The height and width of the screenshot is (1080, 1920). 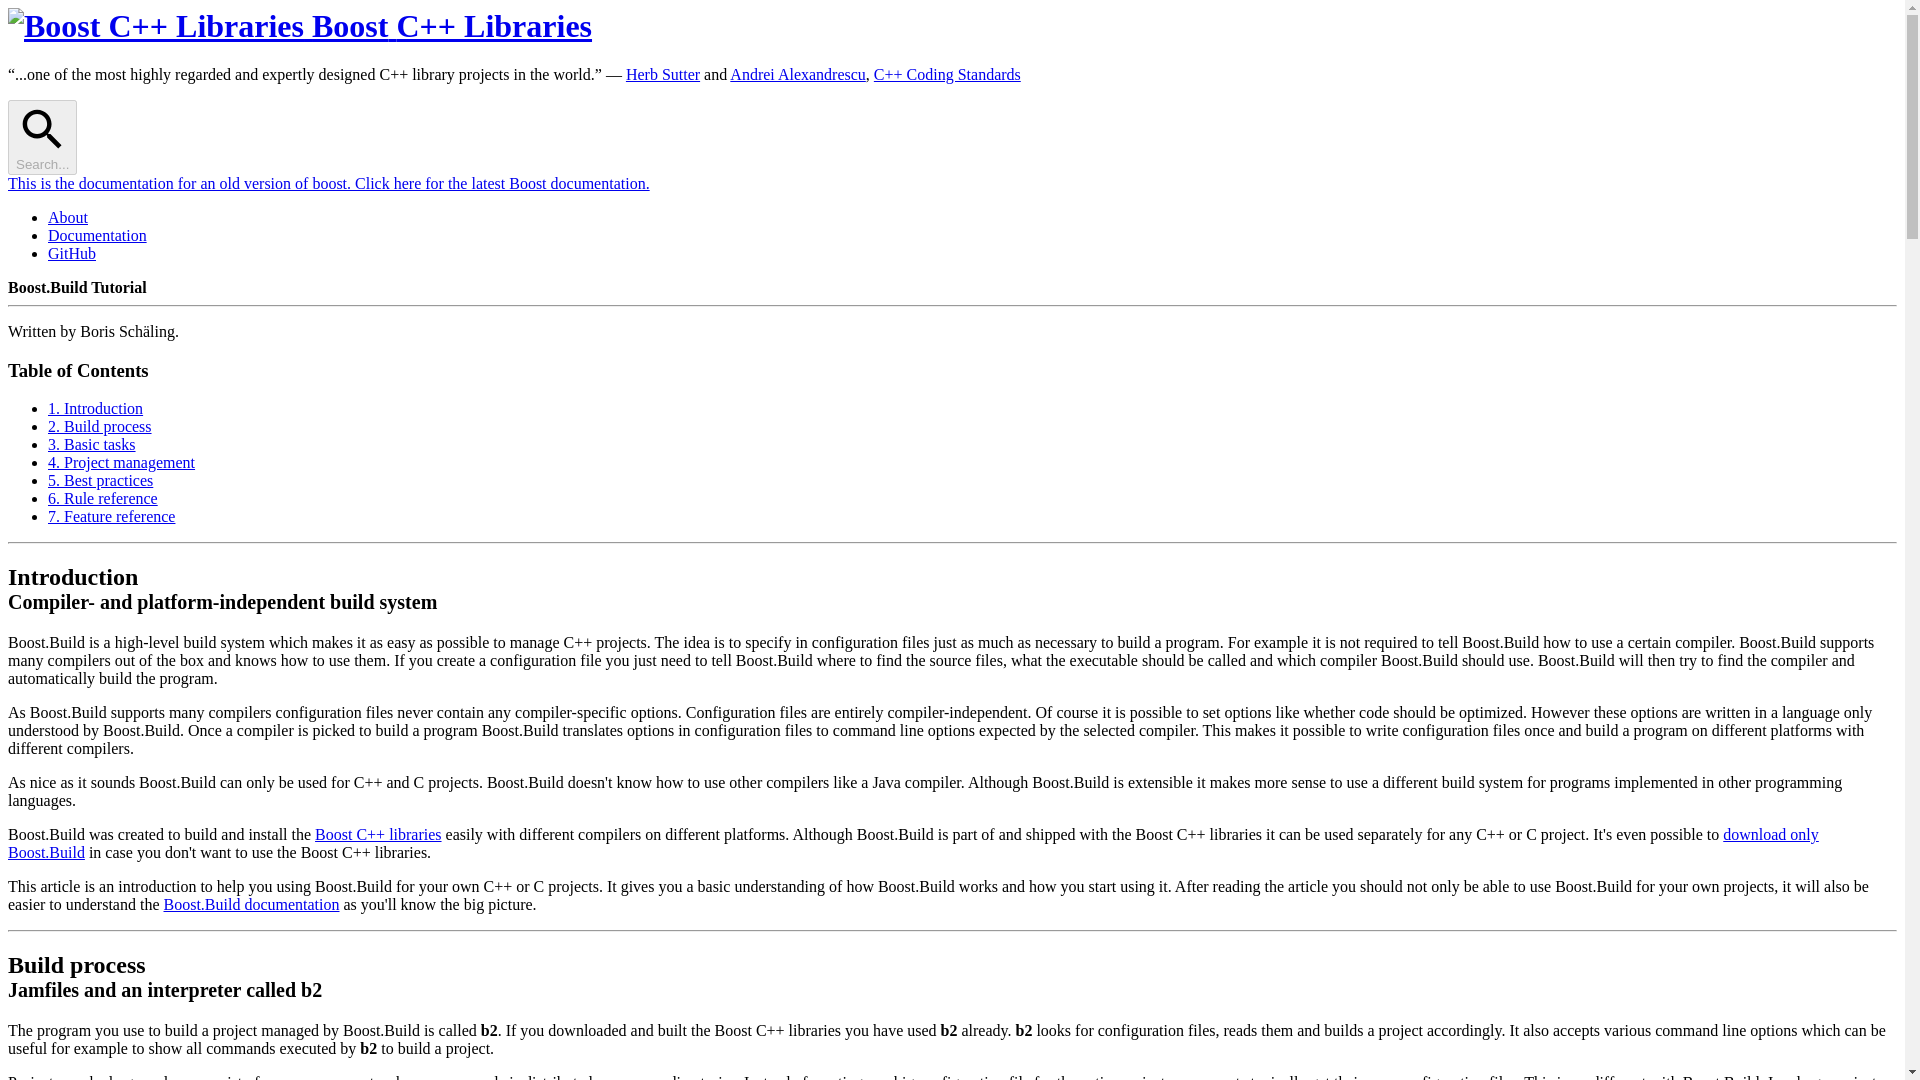 I want to click on 3. Basic tasks, so click(x=92, y=444).